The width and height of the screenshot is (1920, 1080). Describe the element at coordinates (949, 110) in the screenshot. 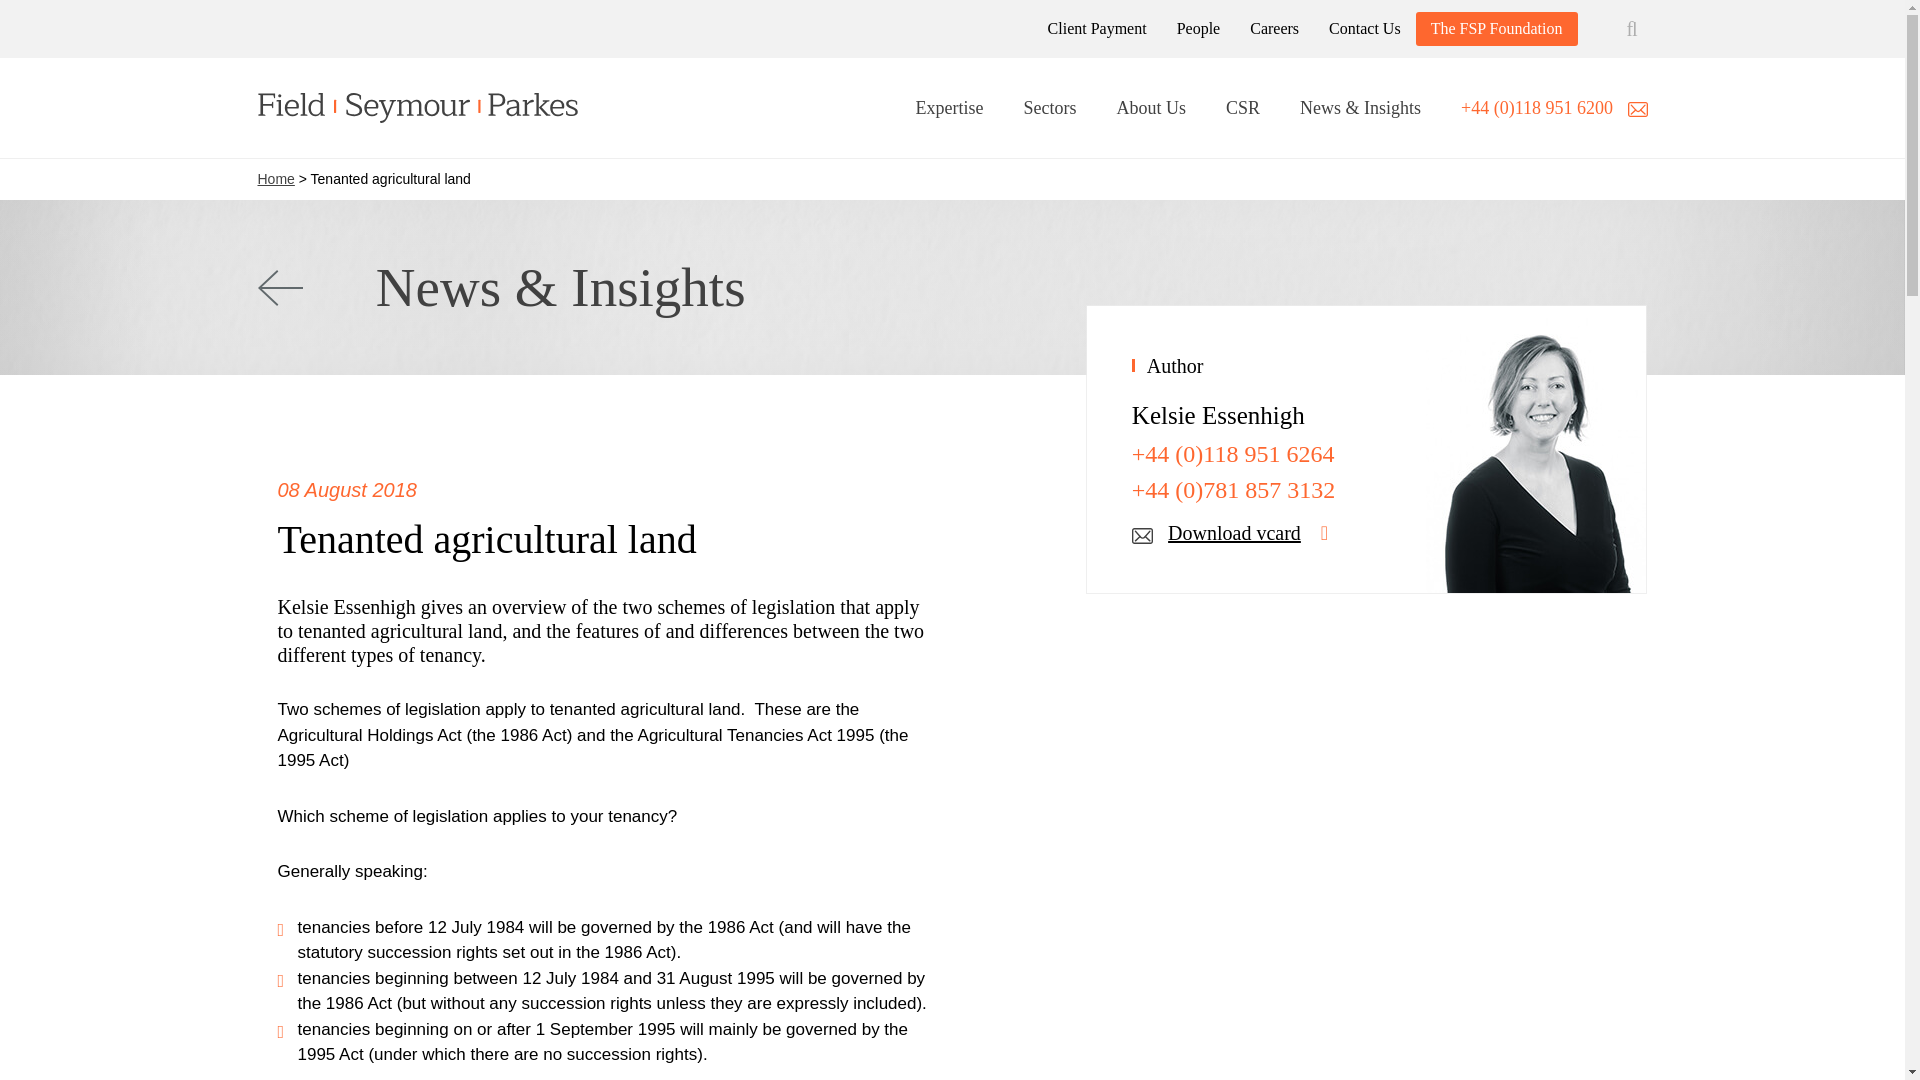

I see `Expertise` at that location.